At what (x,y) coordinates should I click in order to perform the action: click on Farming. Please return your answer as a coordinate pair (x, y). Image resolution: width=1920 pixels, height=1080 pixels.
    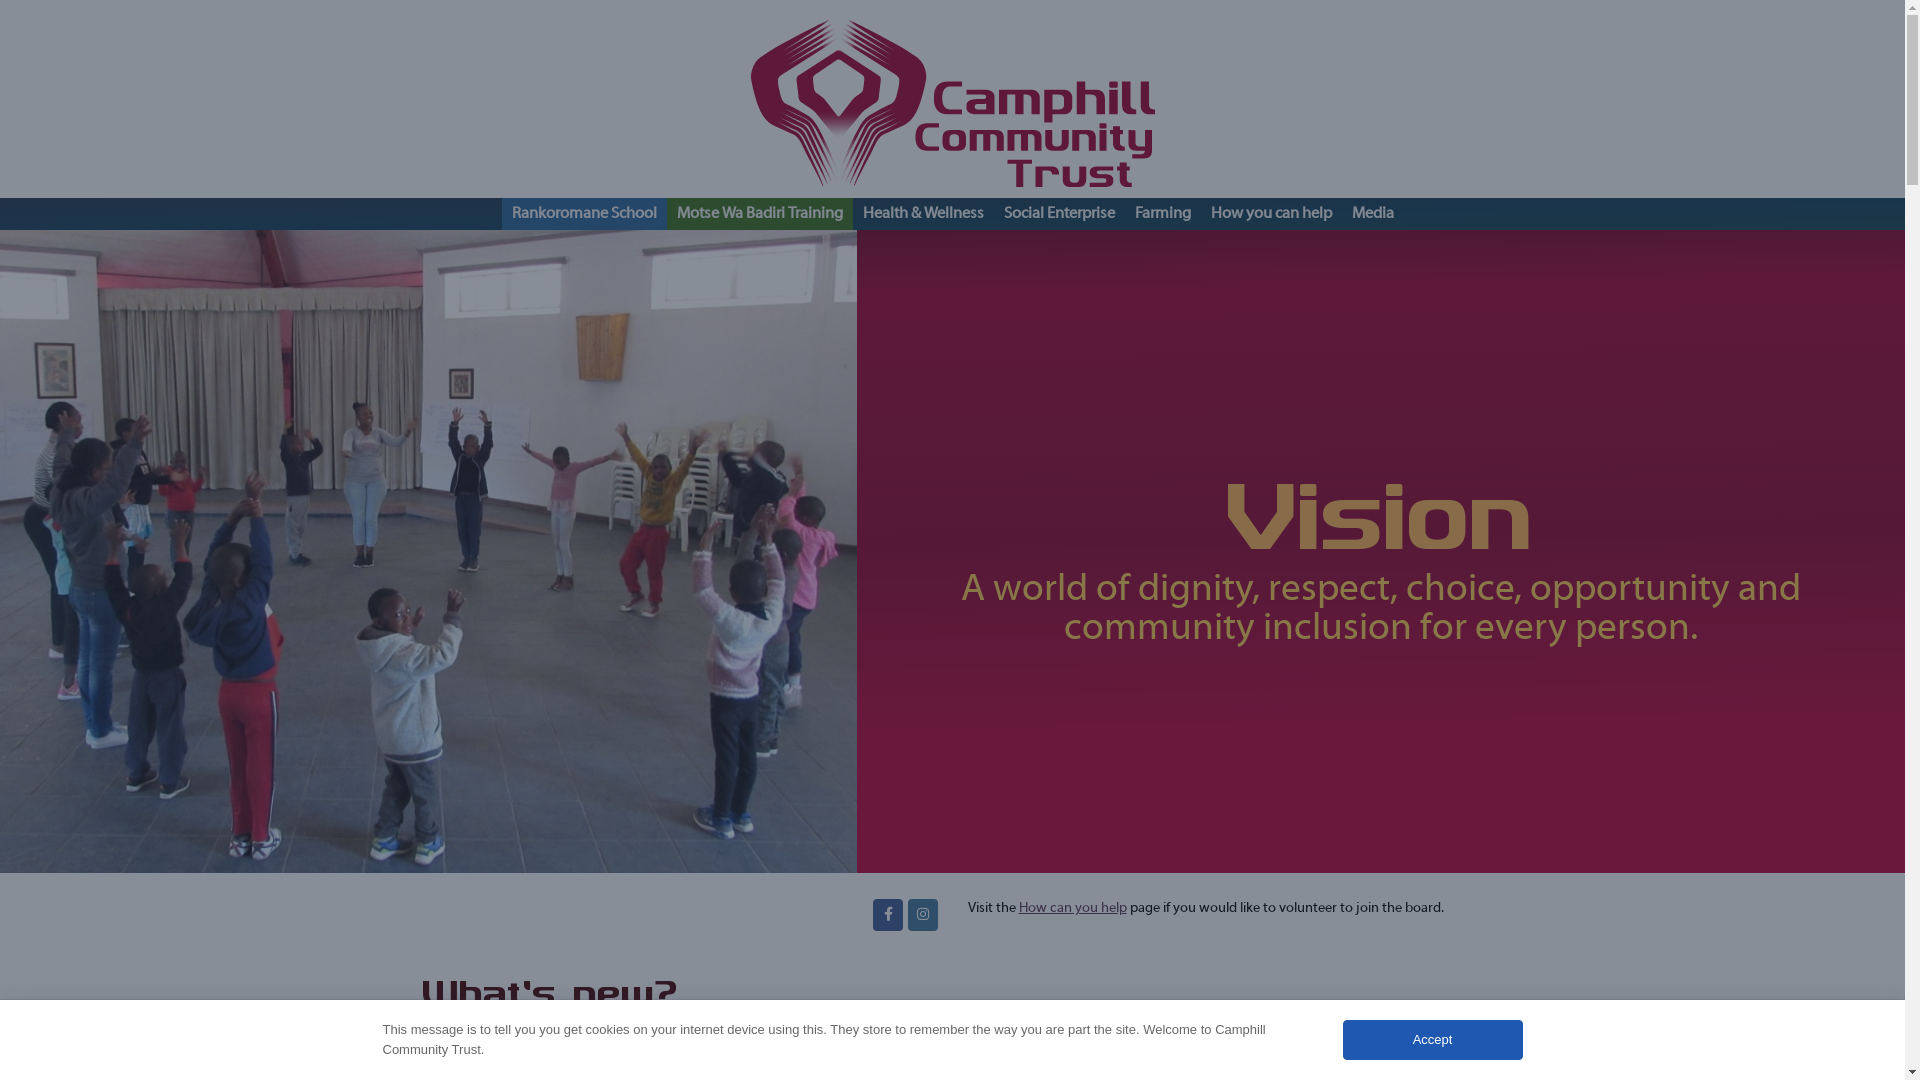
    Looking at the image, I should click on (1162, 214).